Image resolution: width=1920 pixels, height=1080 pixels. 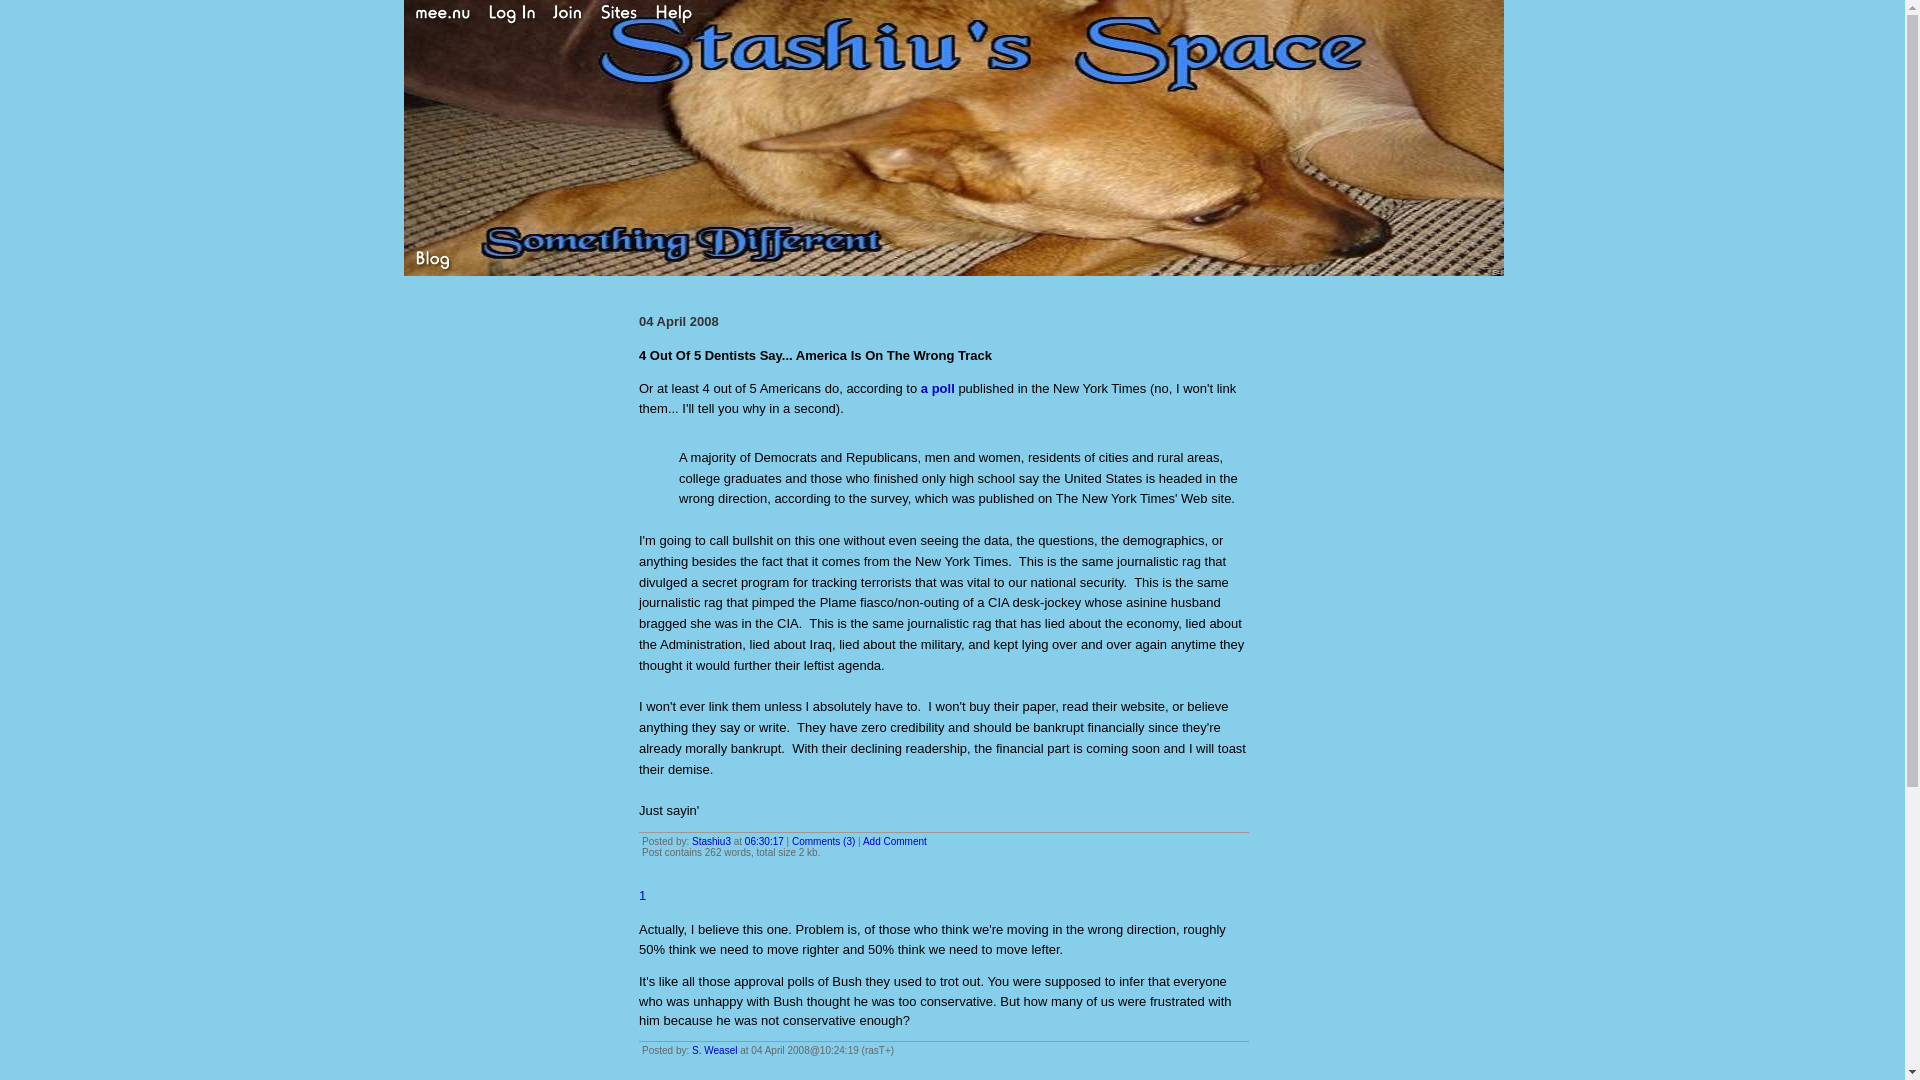 What do you see at coordinates (714, 1050) in the screenshot?
I see `S. Weasel` at bounding box center [714, 1050].